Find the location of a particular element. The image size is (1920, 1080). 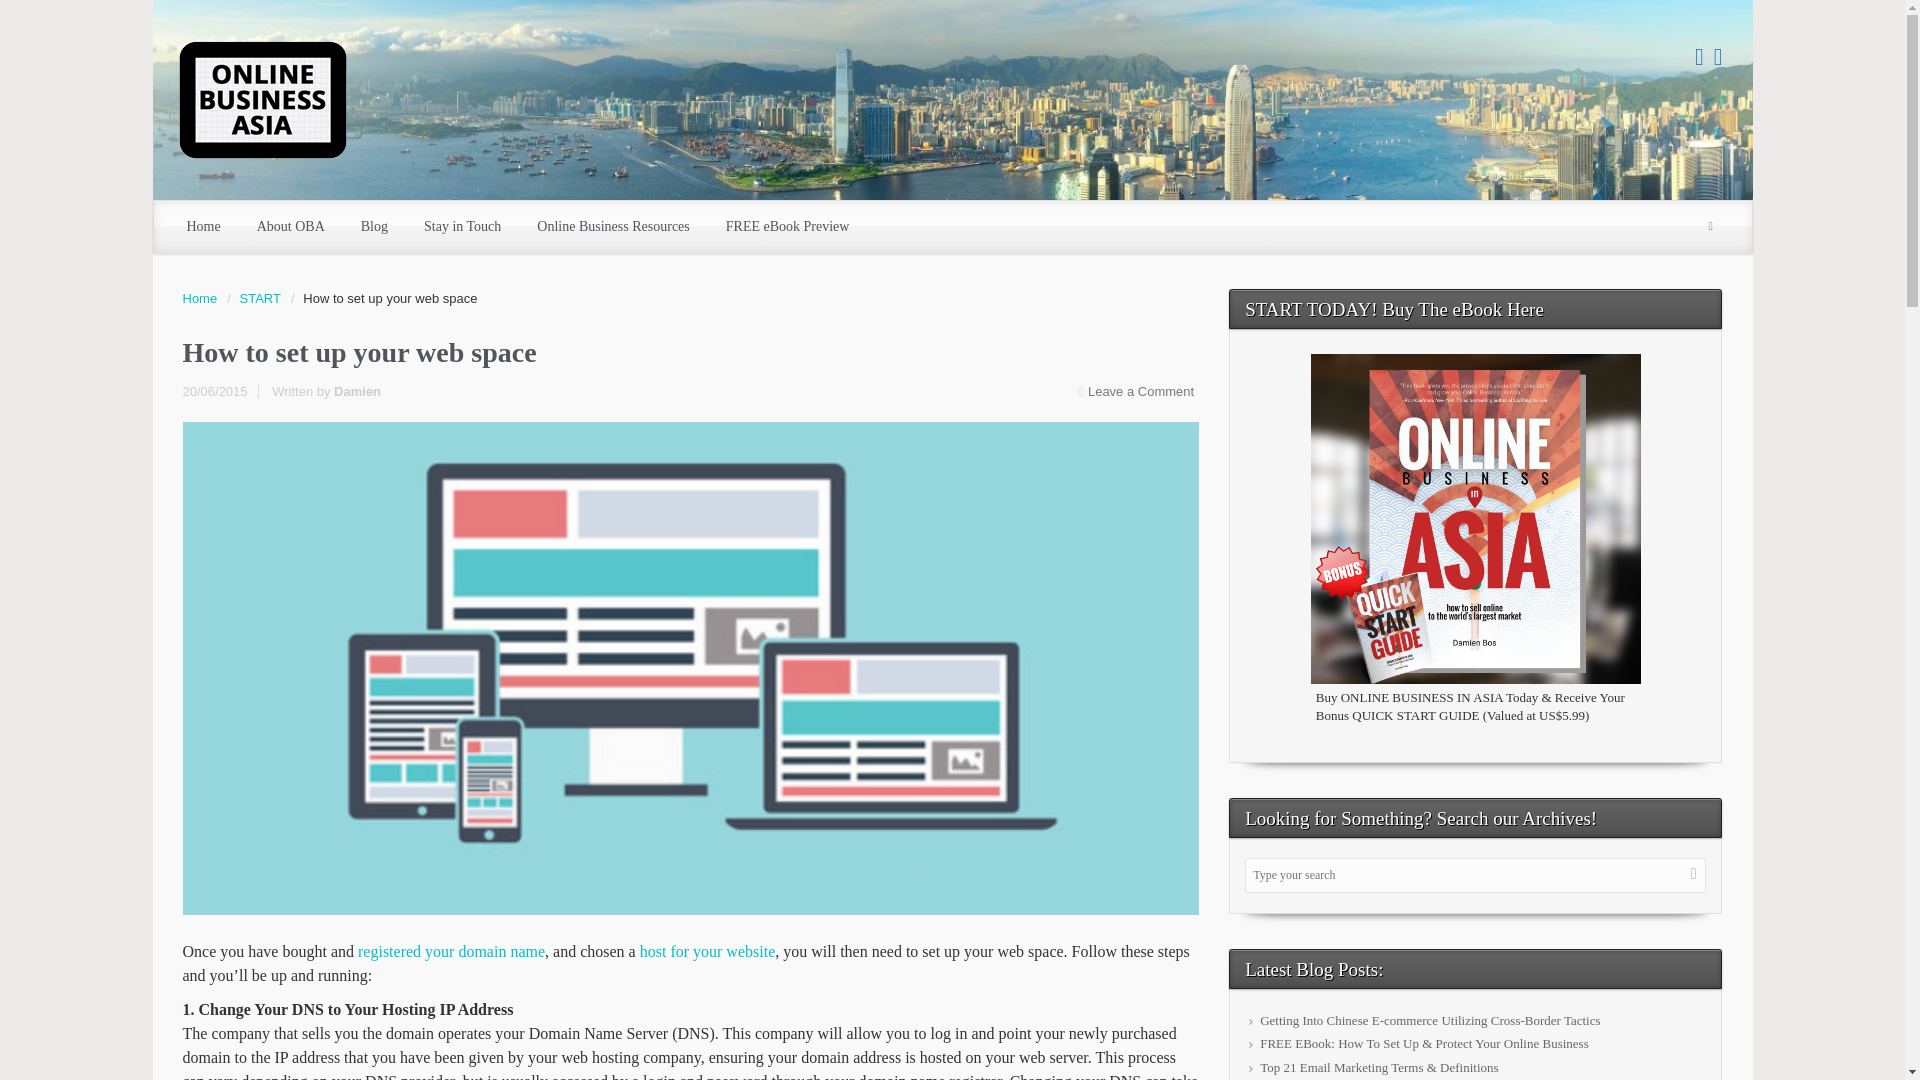

View all posts by Damien is located at coordinates (357, 391).